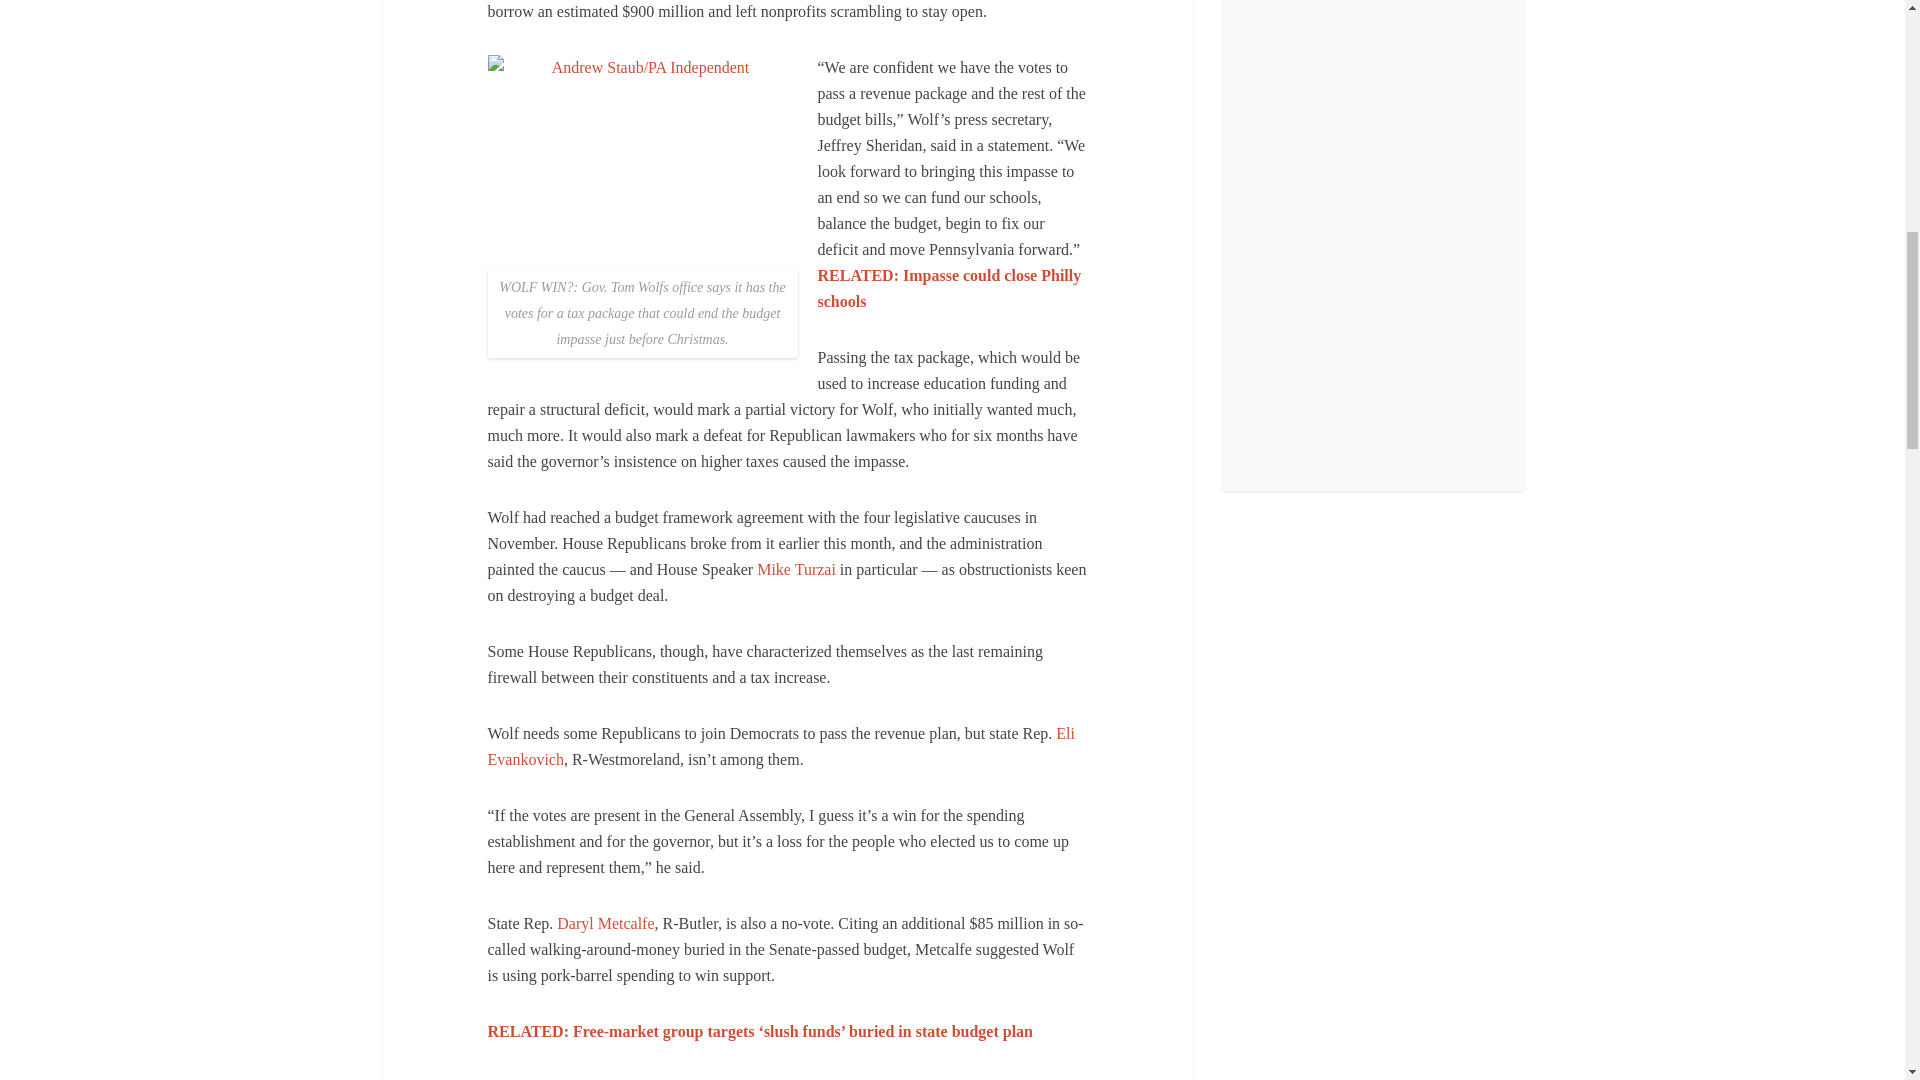  I want to click on Daryl Metcalfe, so click(605, 923).